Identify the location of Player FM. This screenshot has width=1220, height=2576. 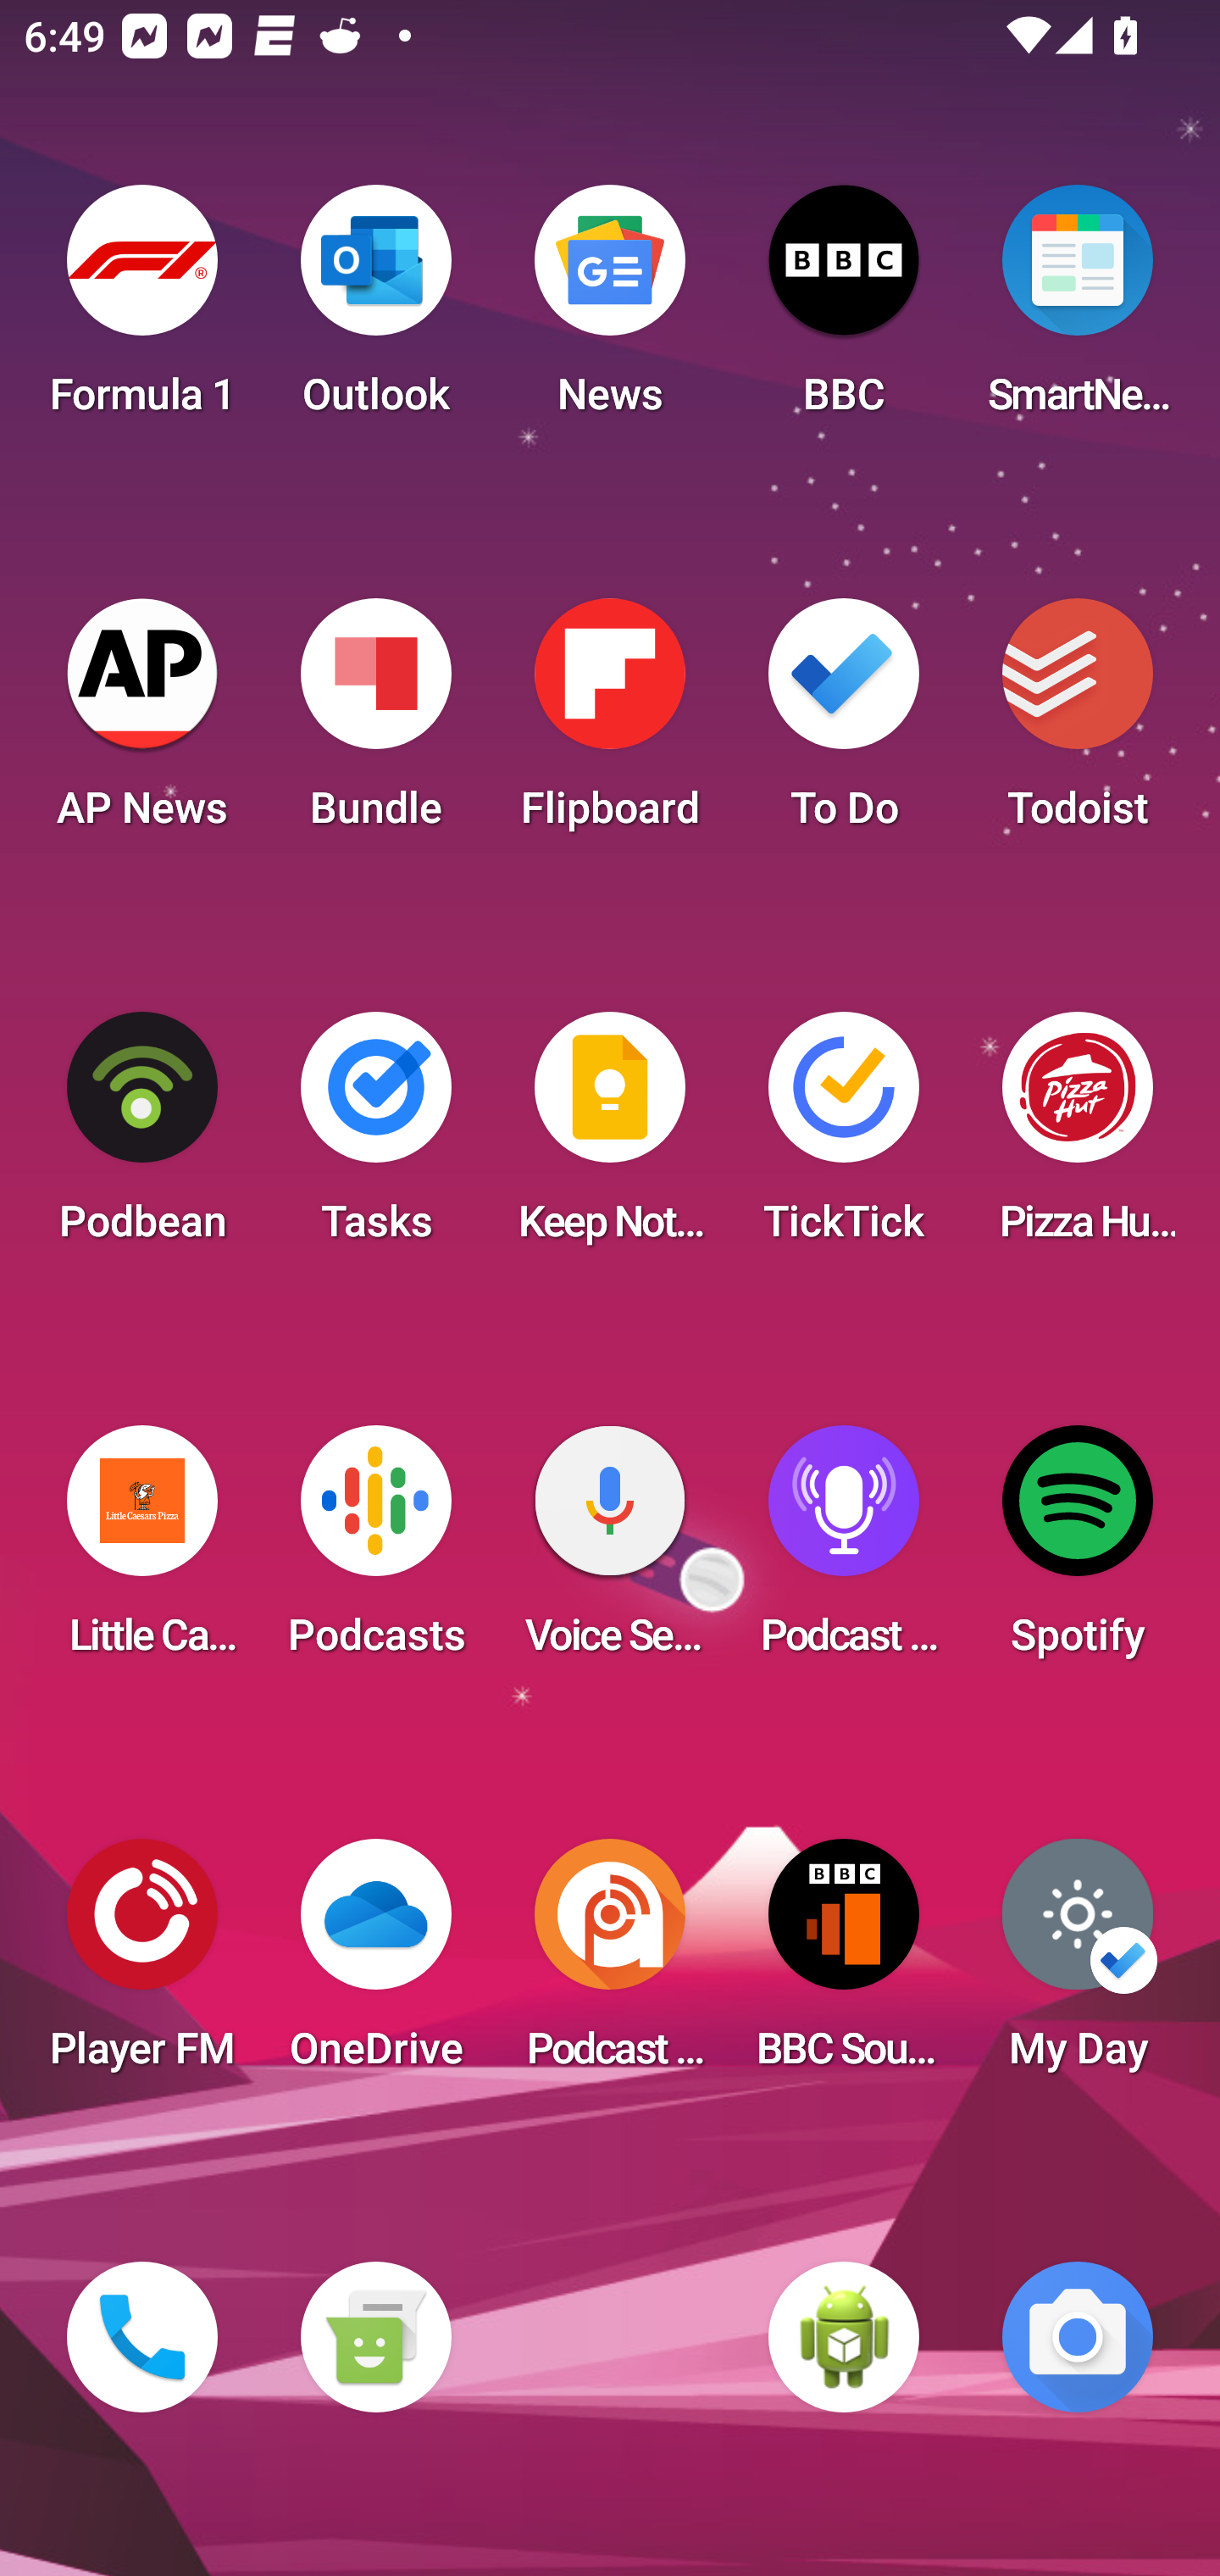
(142, 1964).